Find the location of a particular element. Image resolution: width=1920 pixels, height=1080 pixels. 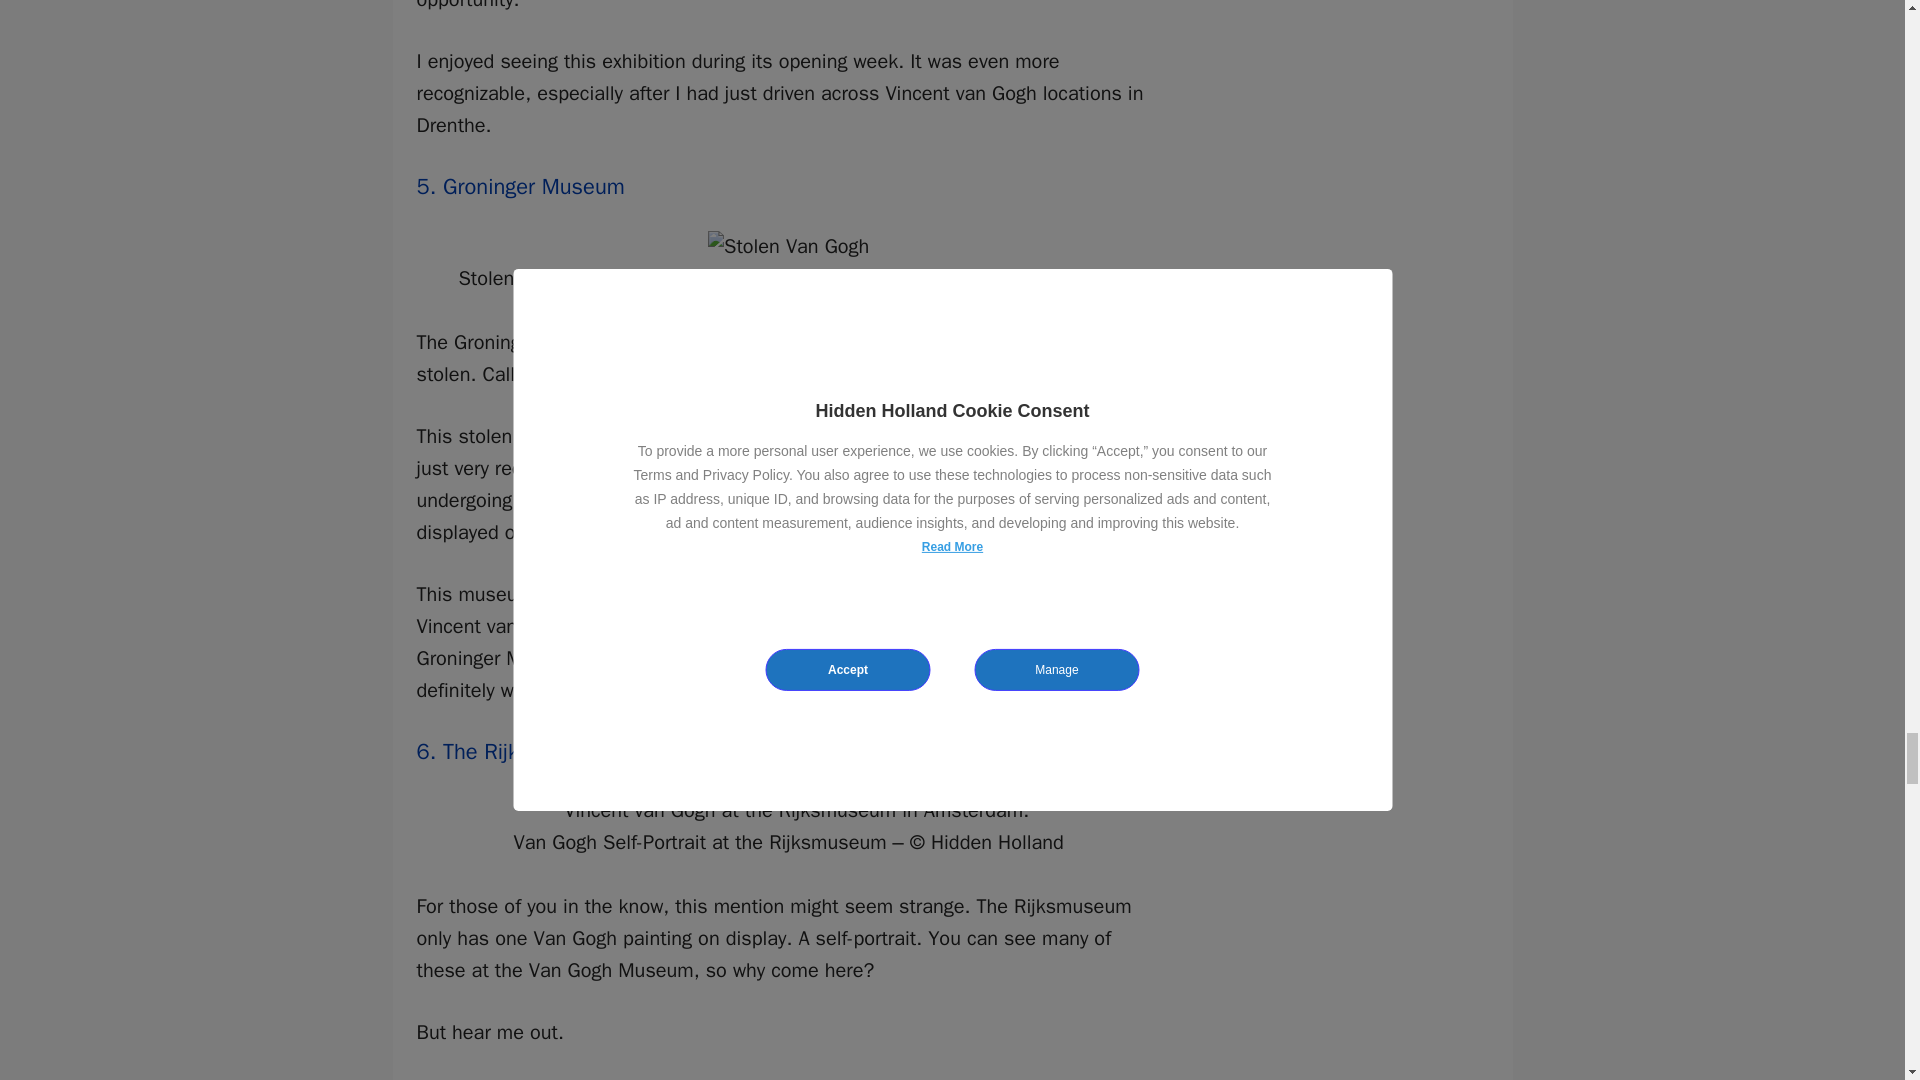

van-gogh-selfportrait-rijksmuseum is located at coordinates (788, 810).